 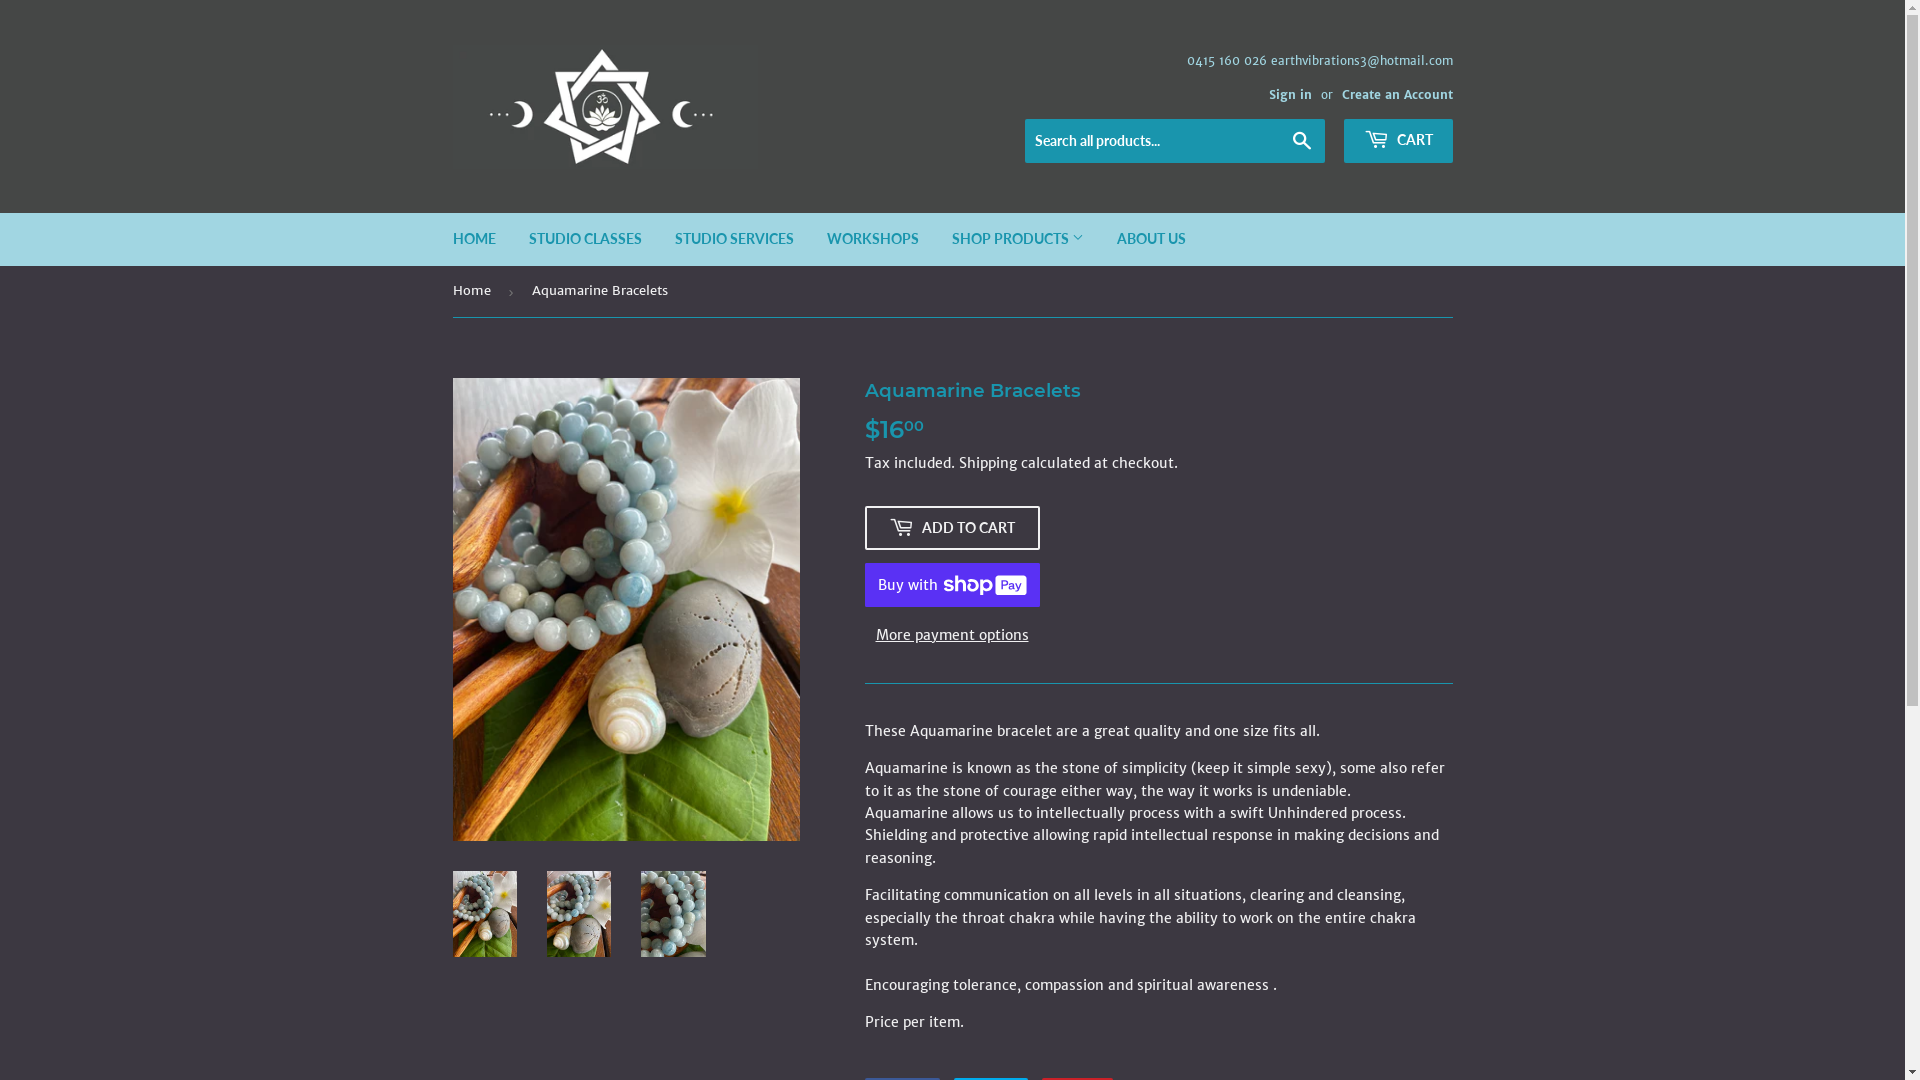 I want to click on WORKSHOPS, so click(x=873, y=239).